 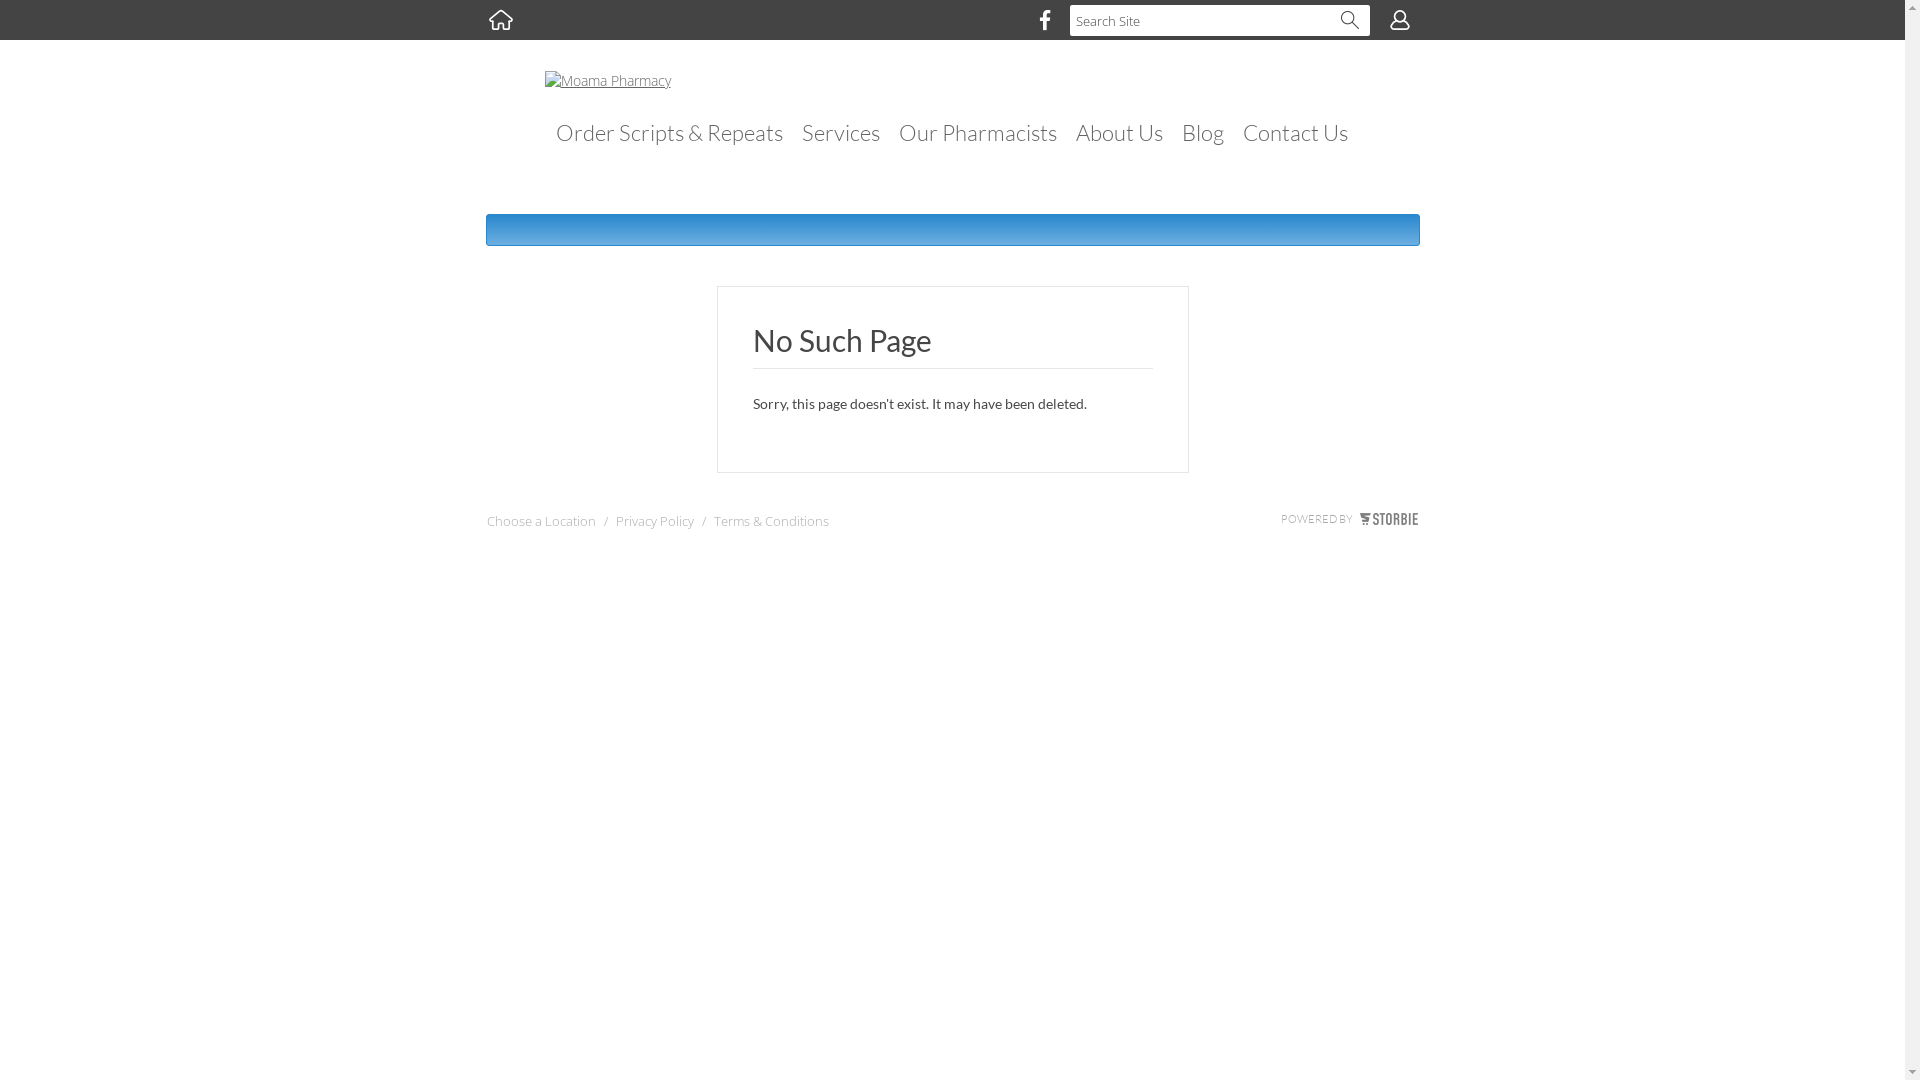 What do you see at coordinates (841, 132) in the screenshot?
I see `Services` at bounding box center [841, 132].